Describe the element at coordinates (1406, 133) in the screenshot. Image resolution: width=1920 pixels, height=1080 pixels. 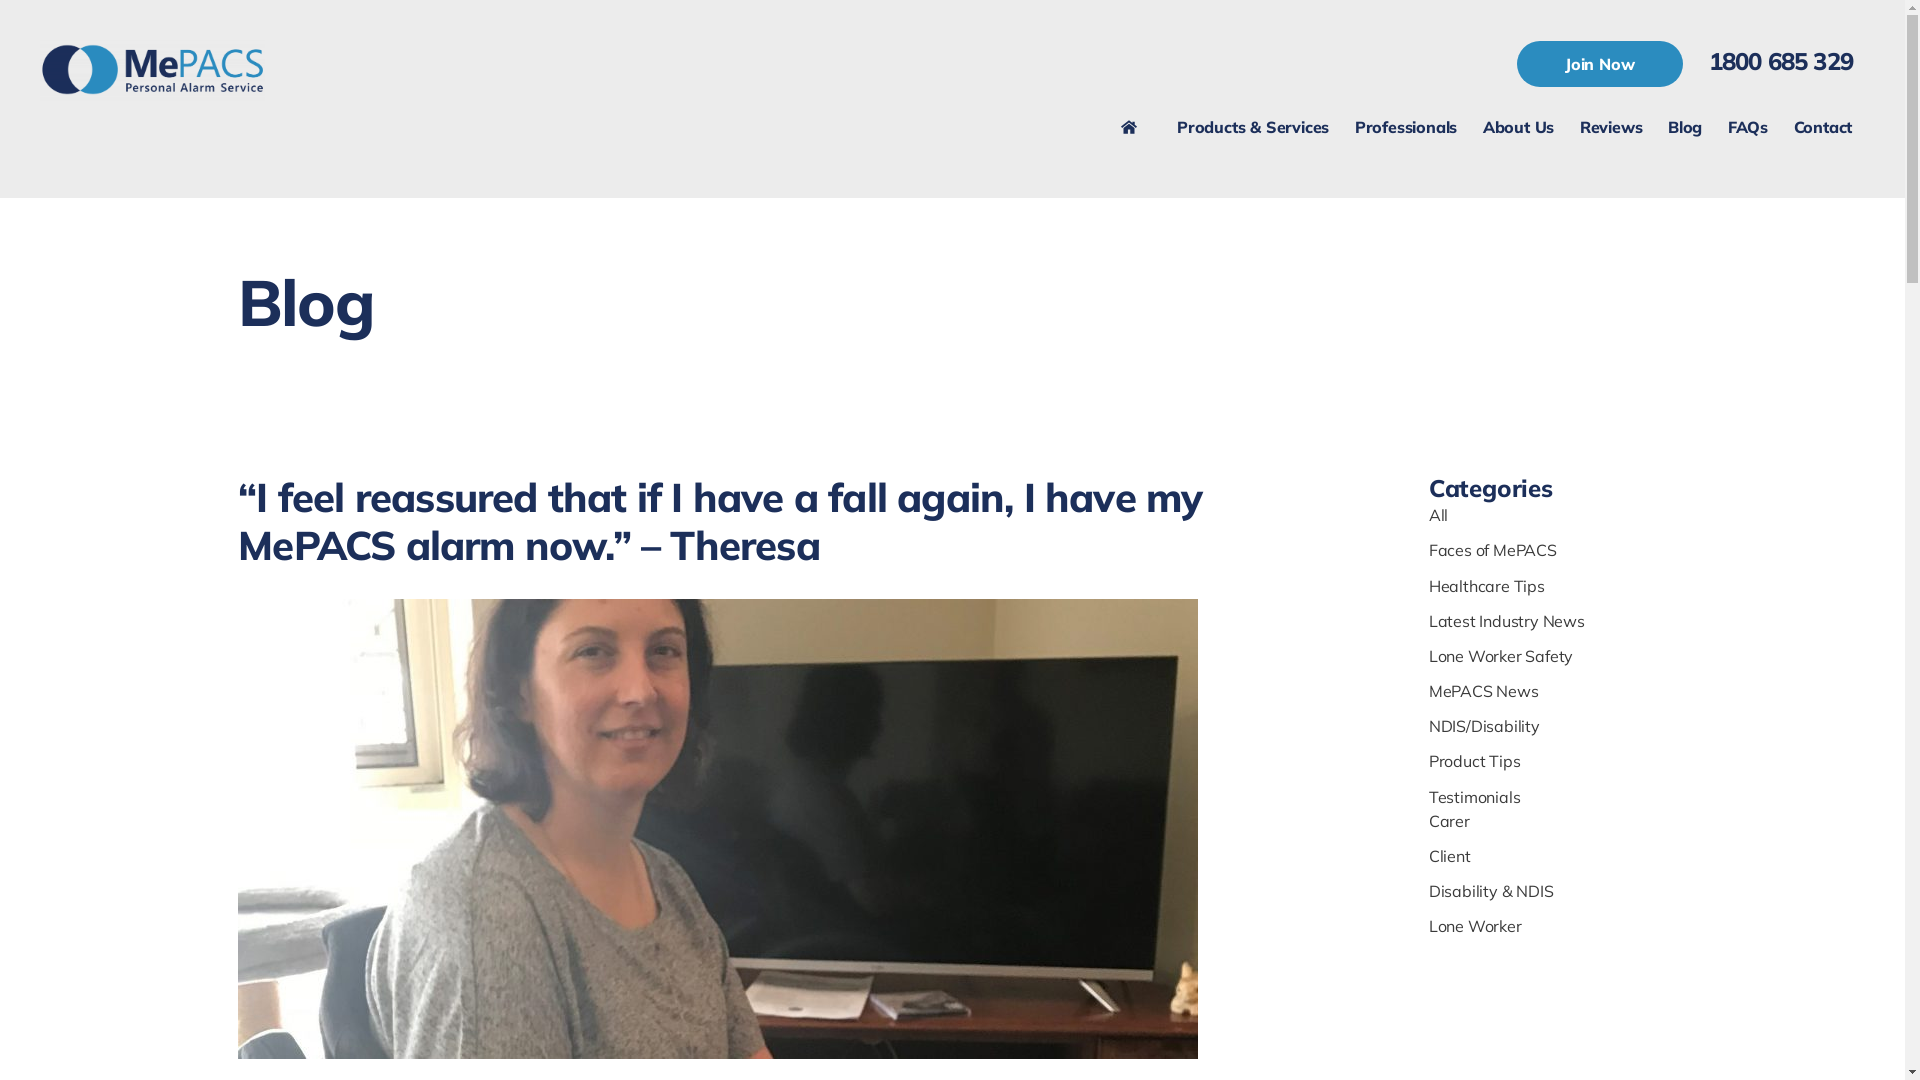
I see `Professionals` at that location.